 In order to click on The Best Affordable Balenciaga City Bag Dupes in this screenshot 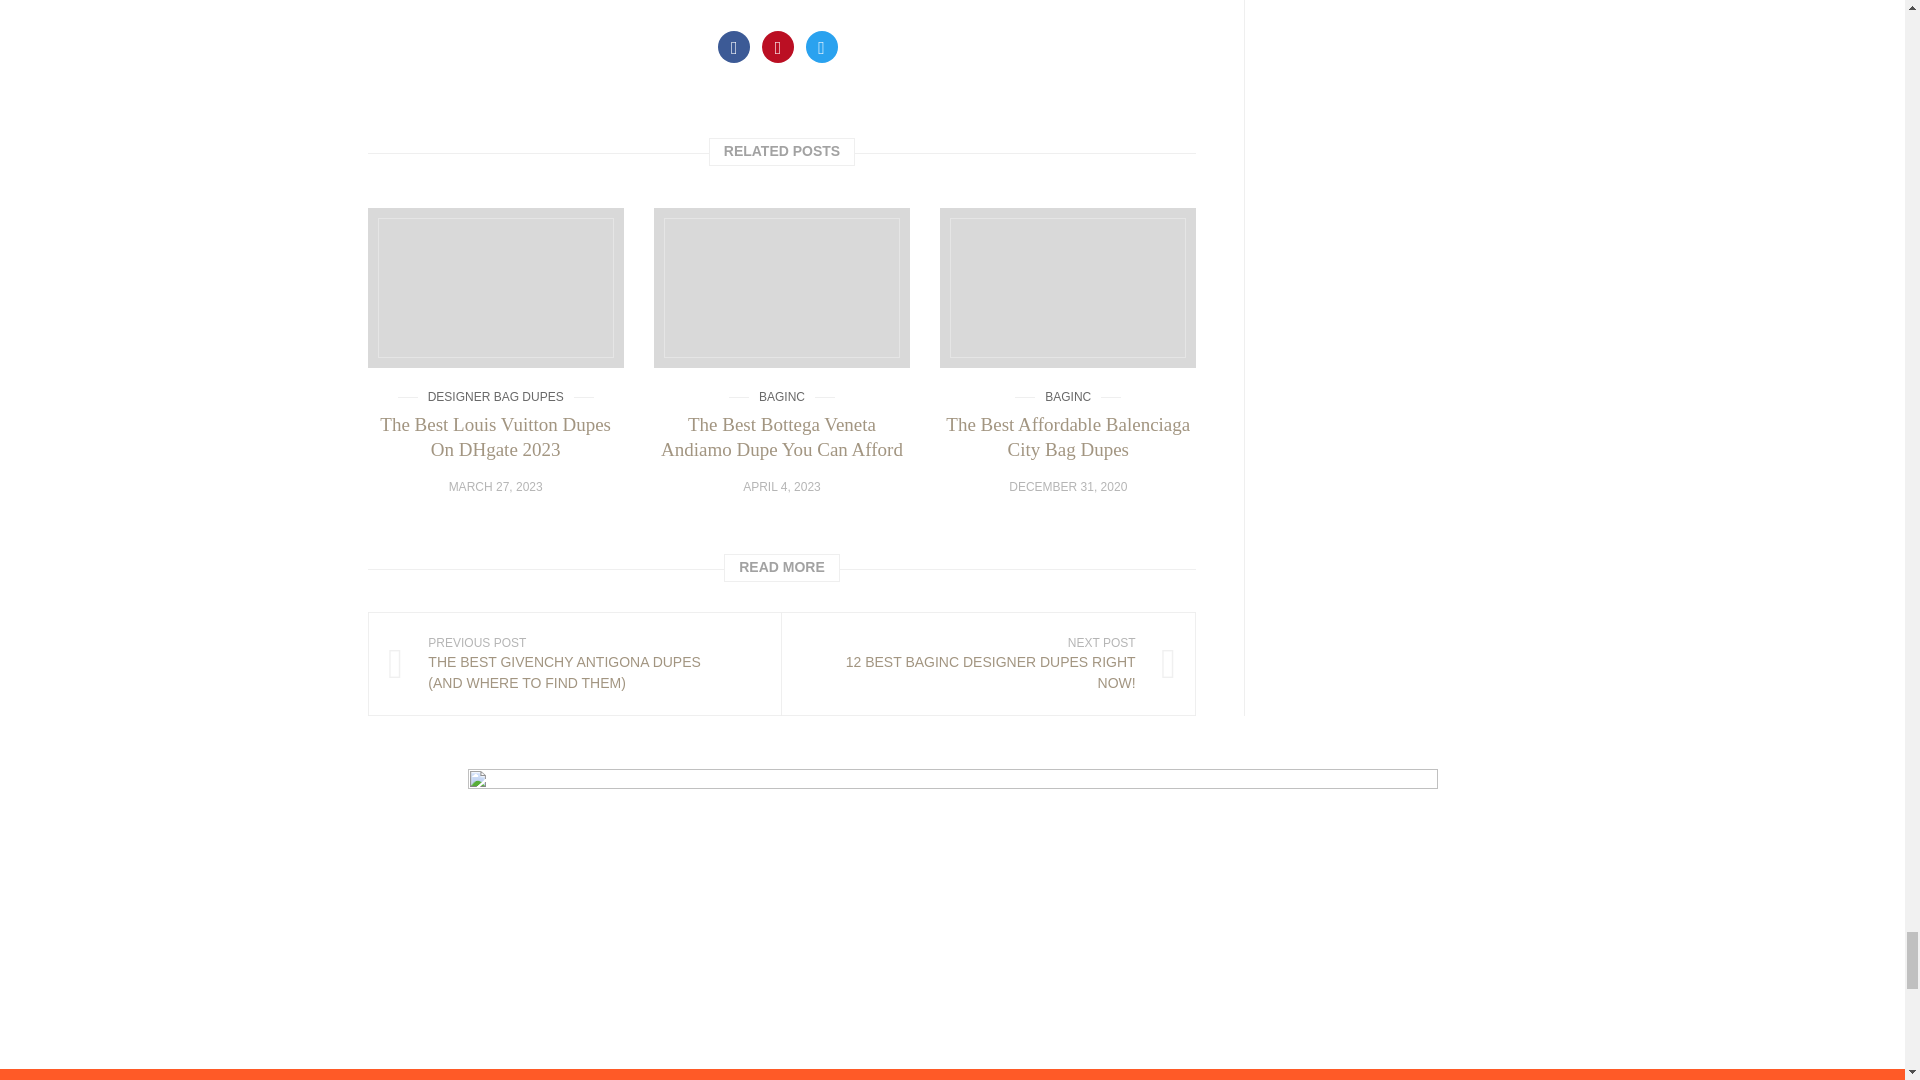, I will do `click(1068, 288)`.